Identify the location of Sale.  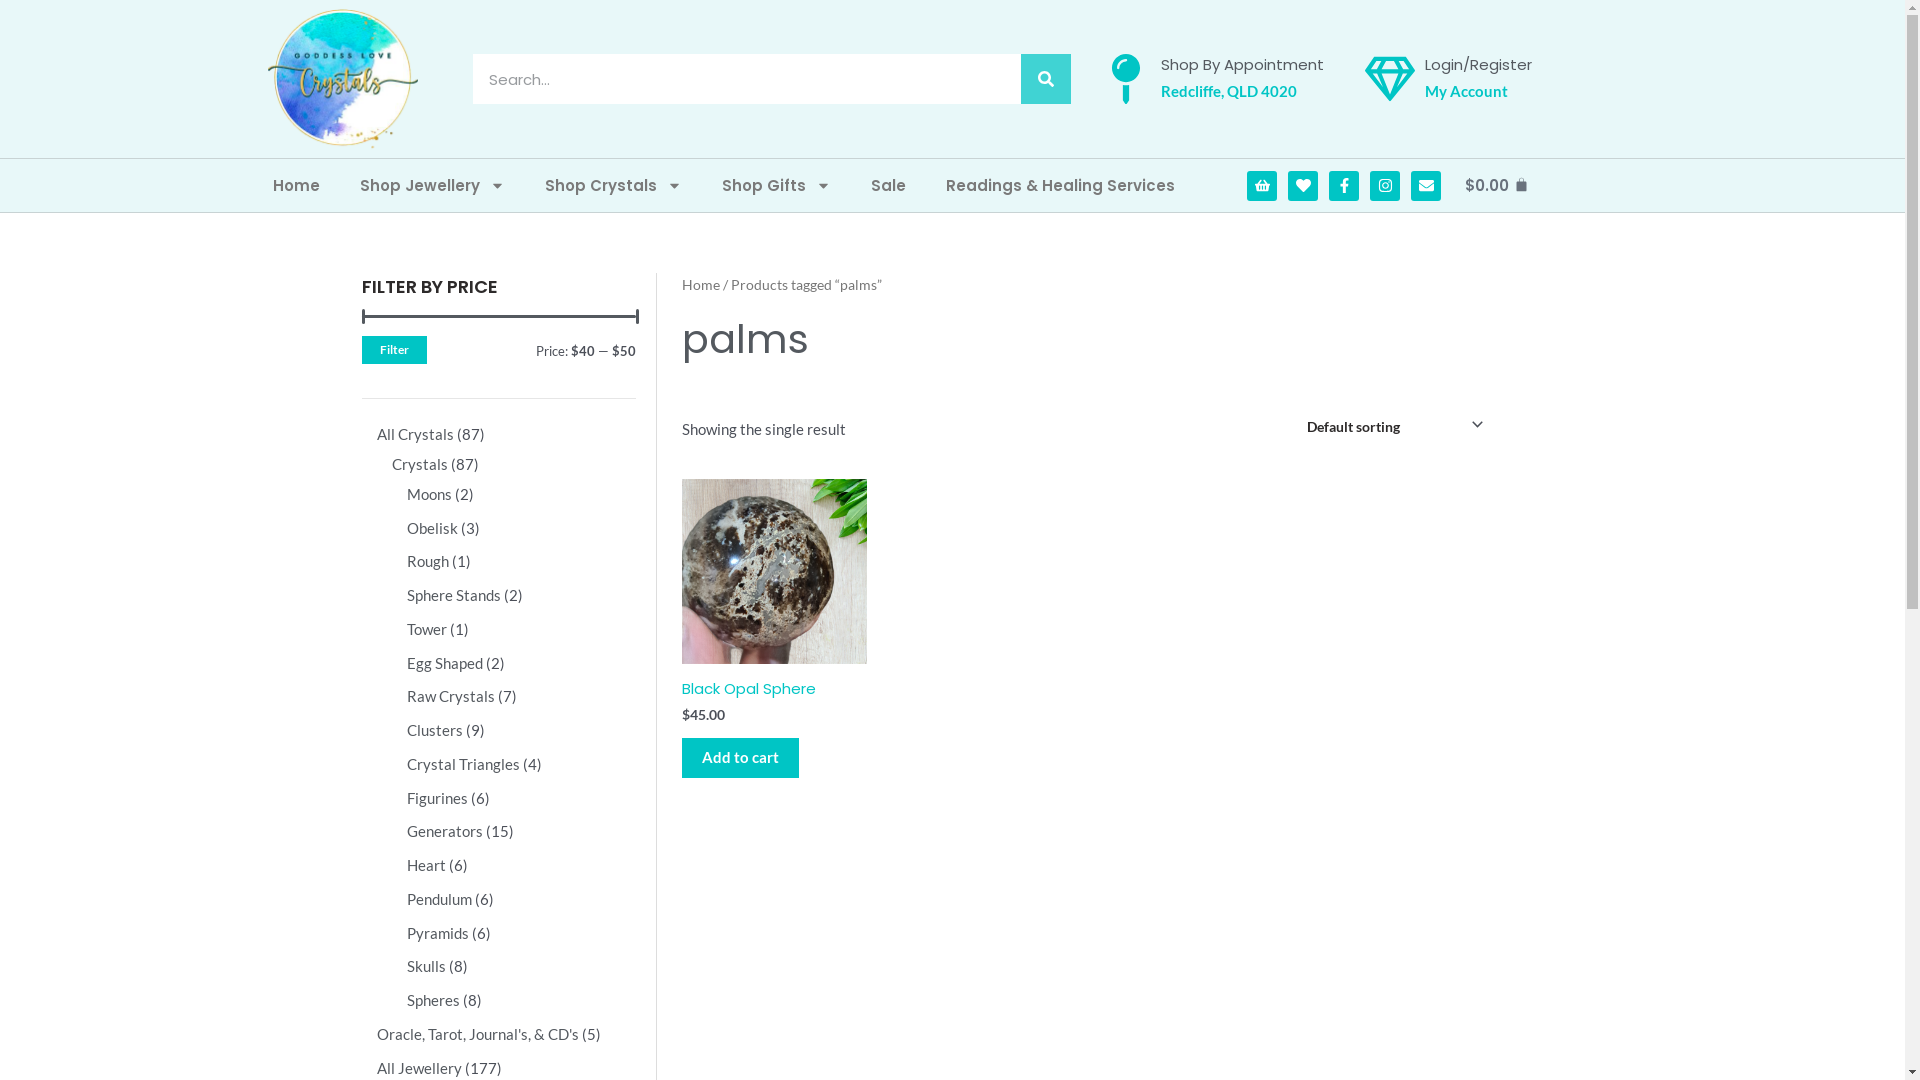
(888, 186).